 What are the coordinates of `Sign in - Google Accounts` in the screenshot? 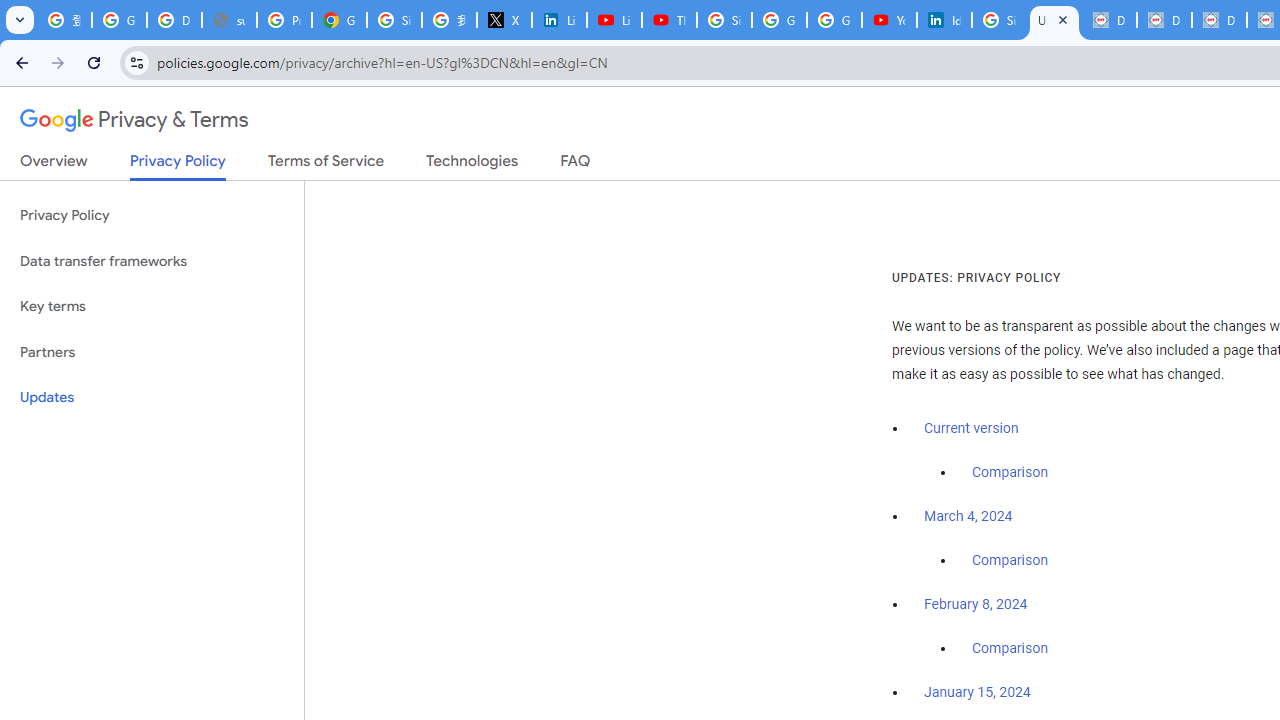 It's located at (724, 20).